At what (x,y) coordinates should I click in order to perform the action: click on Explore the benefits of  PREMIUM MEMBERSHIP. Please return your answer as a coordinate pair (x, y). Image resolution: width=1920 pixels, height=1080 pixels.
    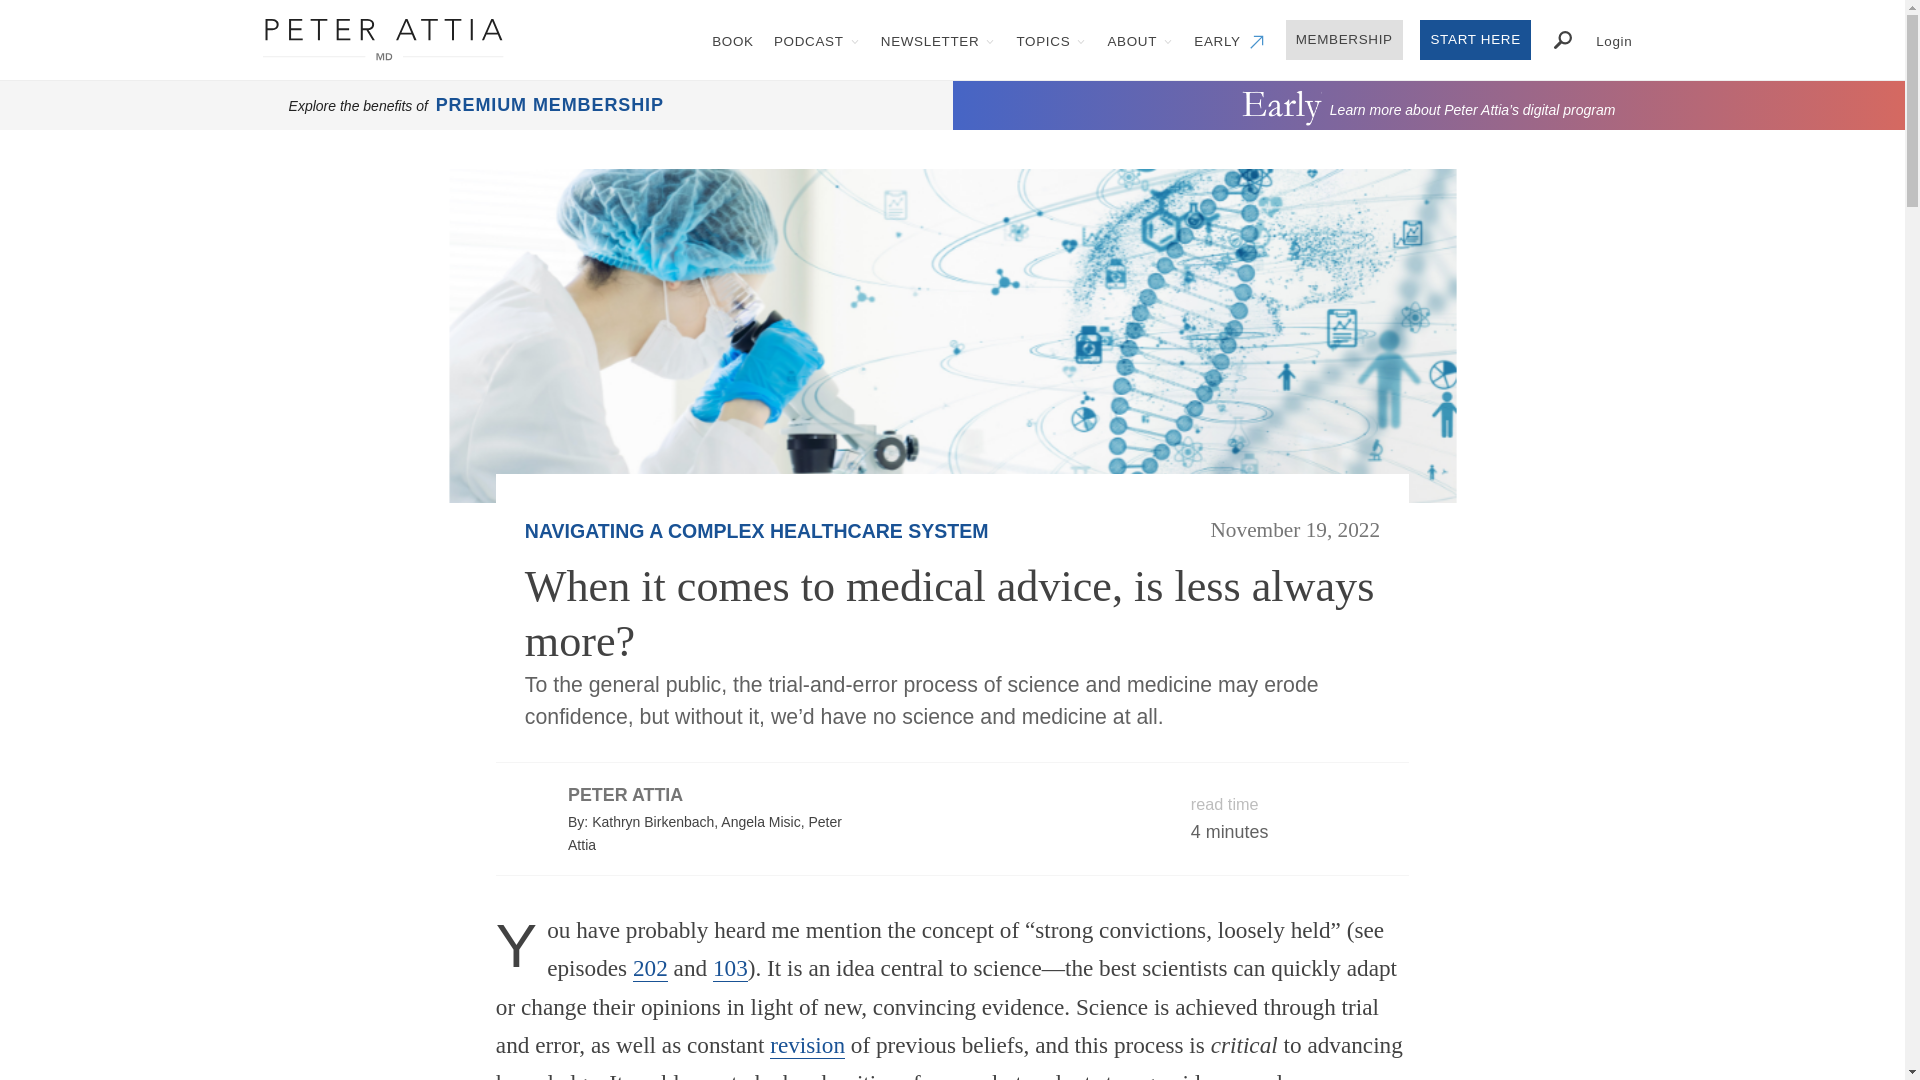
    Looking at the image, I should click on (476, 106).